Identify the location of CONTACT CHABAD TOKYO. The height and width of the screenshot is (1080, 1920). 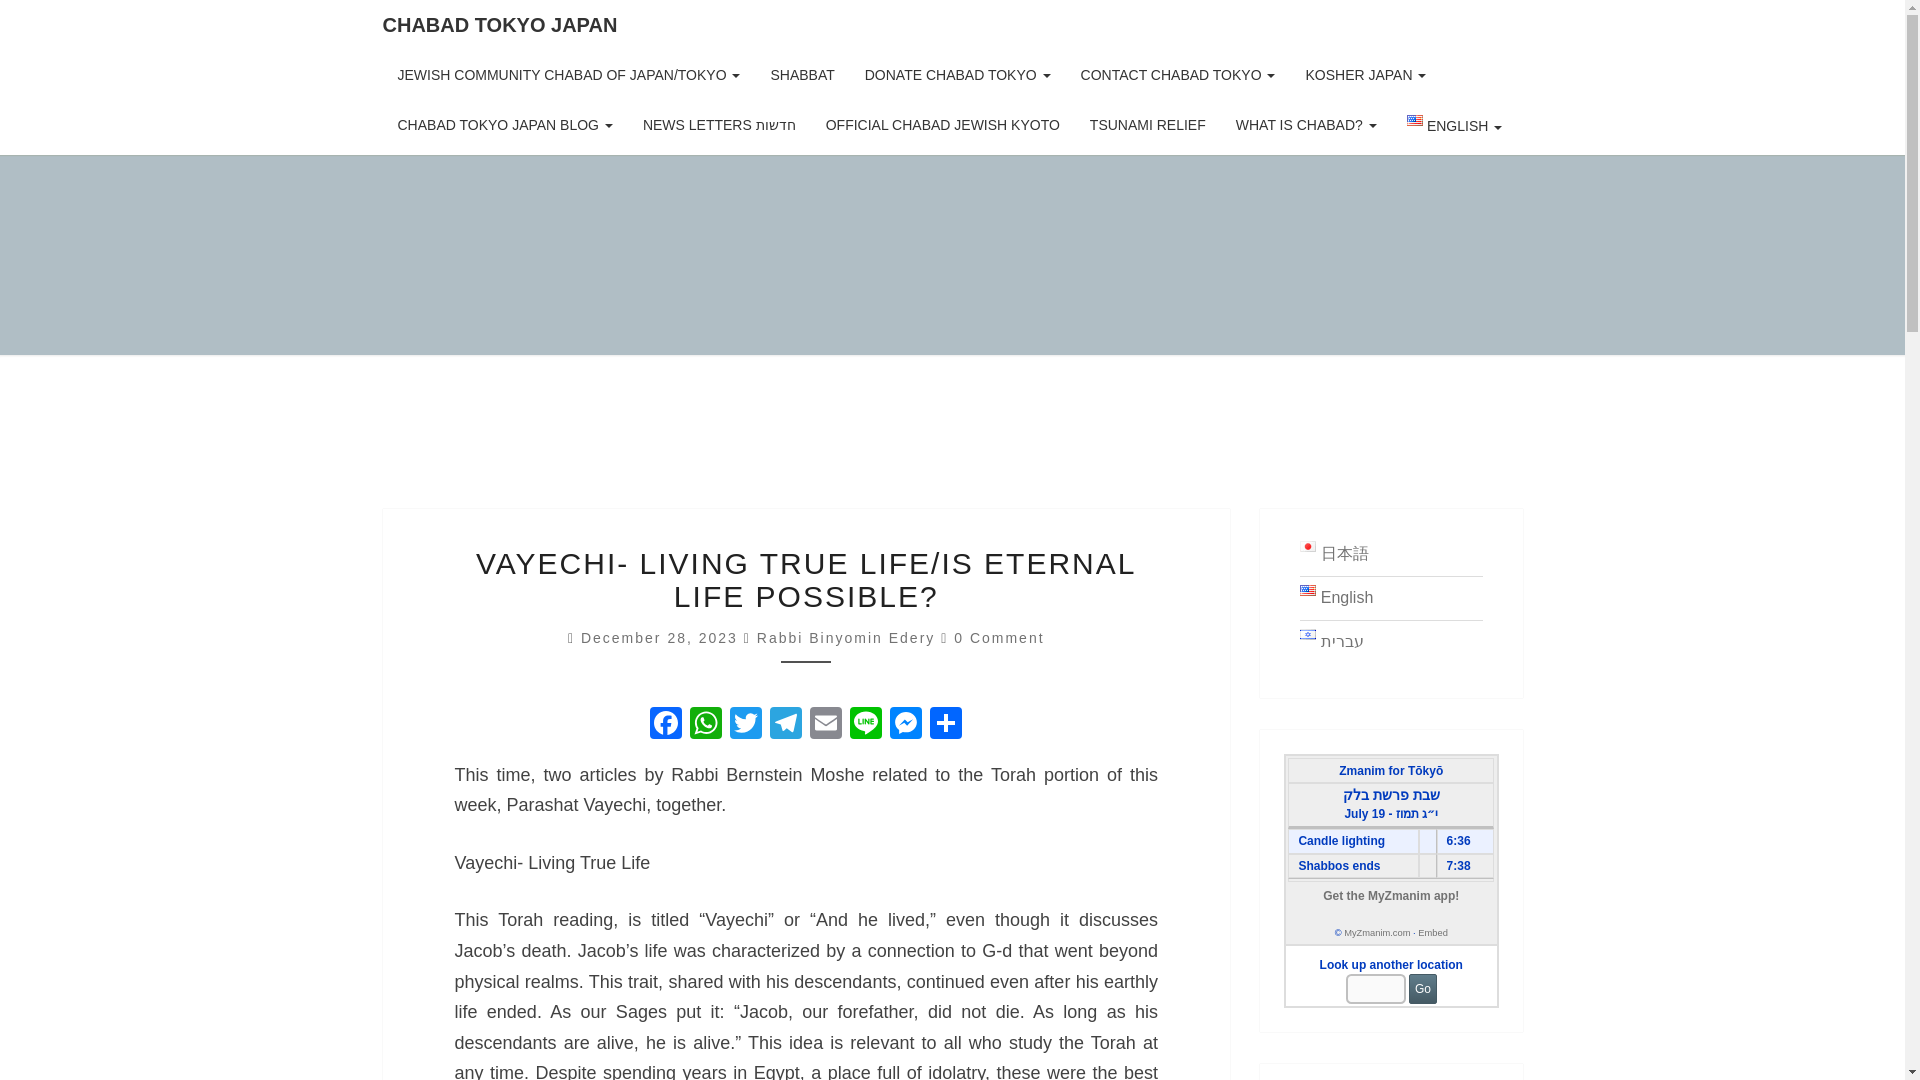
(1178, 74).